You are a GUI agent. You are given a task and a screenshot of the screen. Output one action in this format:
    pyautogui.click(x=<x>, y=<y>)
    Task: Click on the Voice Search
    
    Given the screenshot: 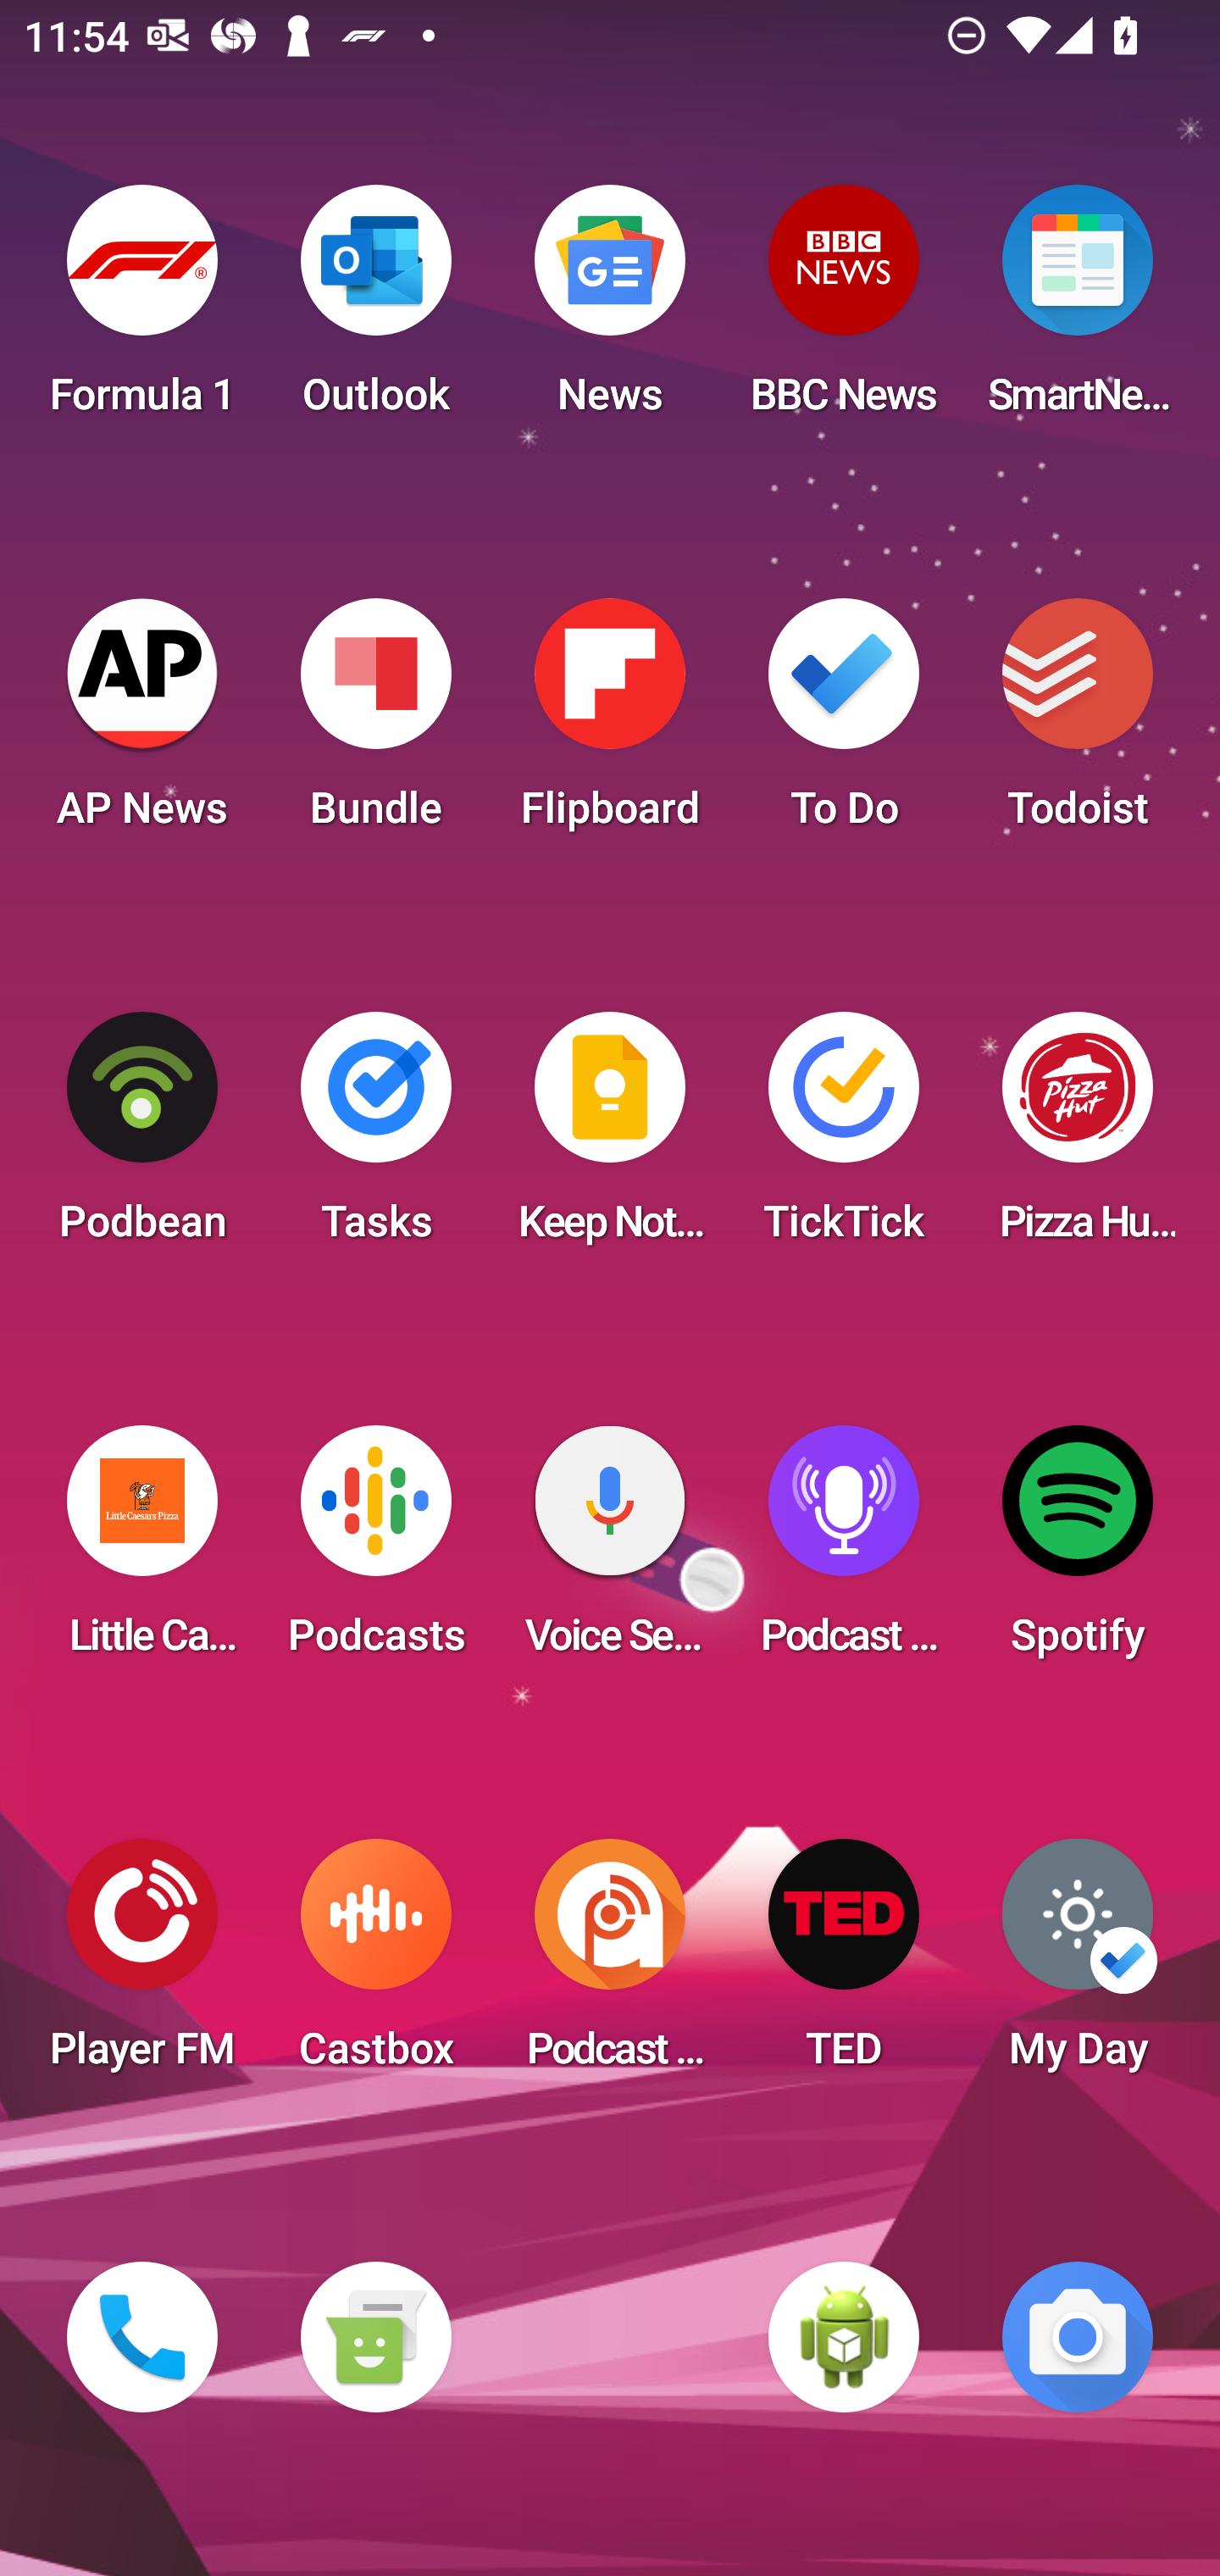 What is the action you would take?
    pyautogui.click(x=610, y=1551)
    